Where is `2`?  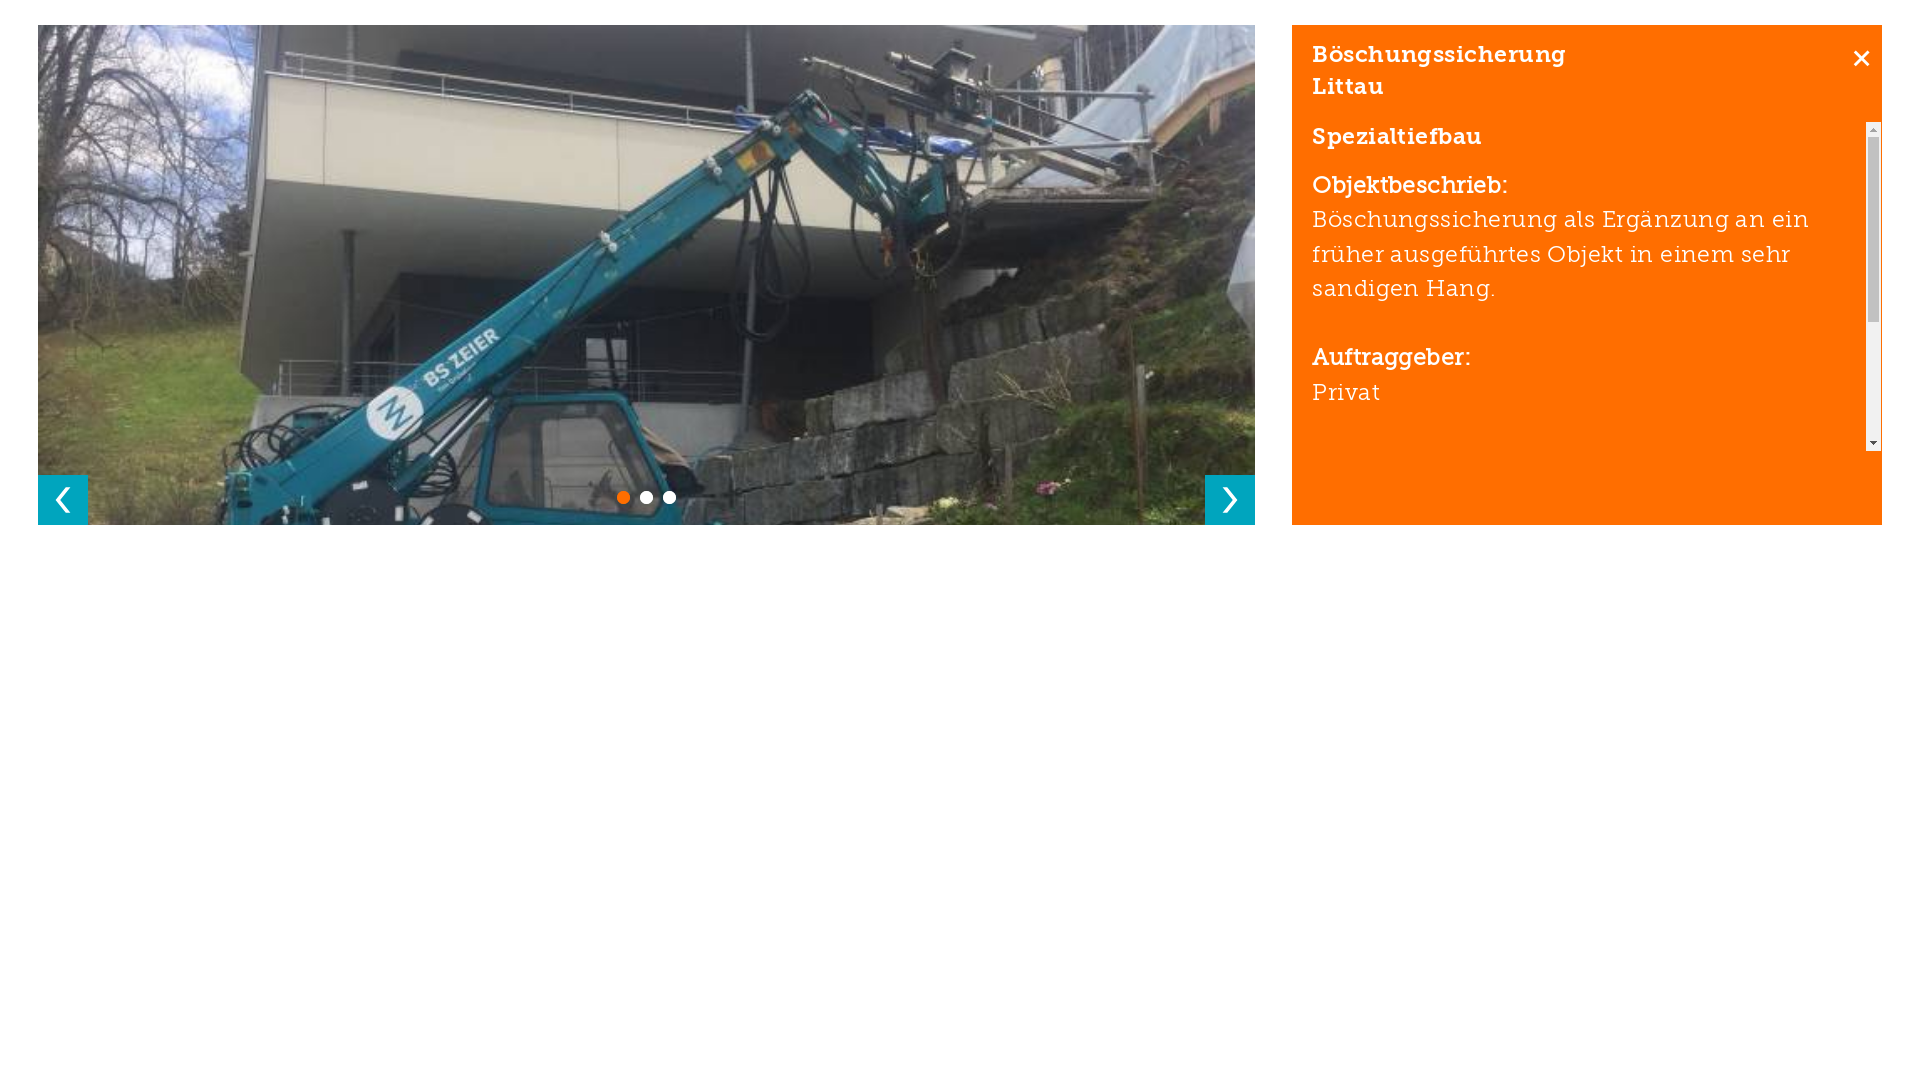 2 is located at coordinates (646, 496).